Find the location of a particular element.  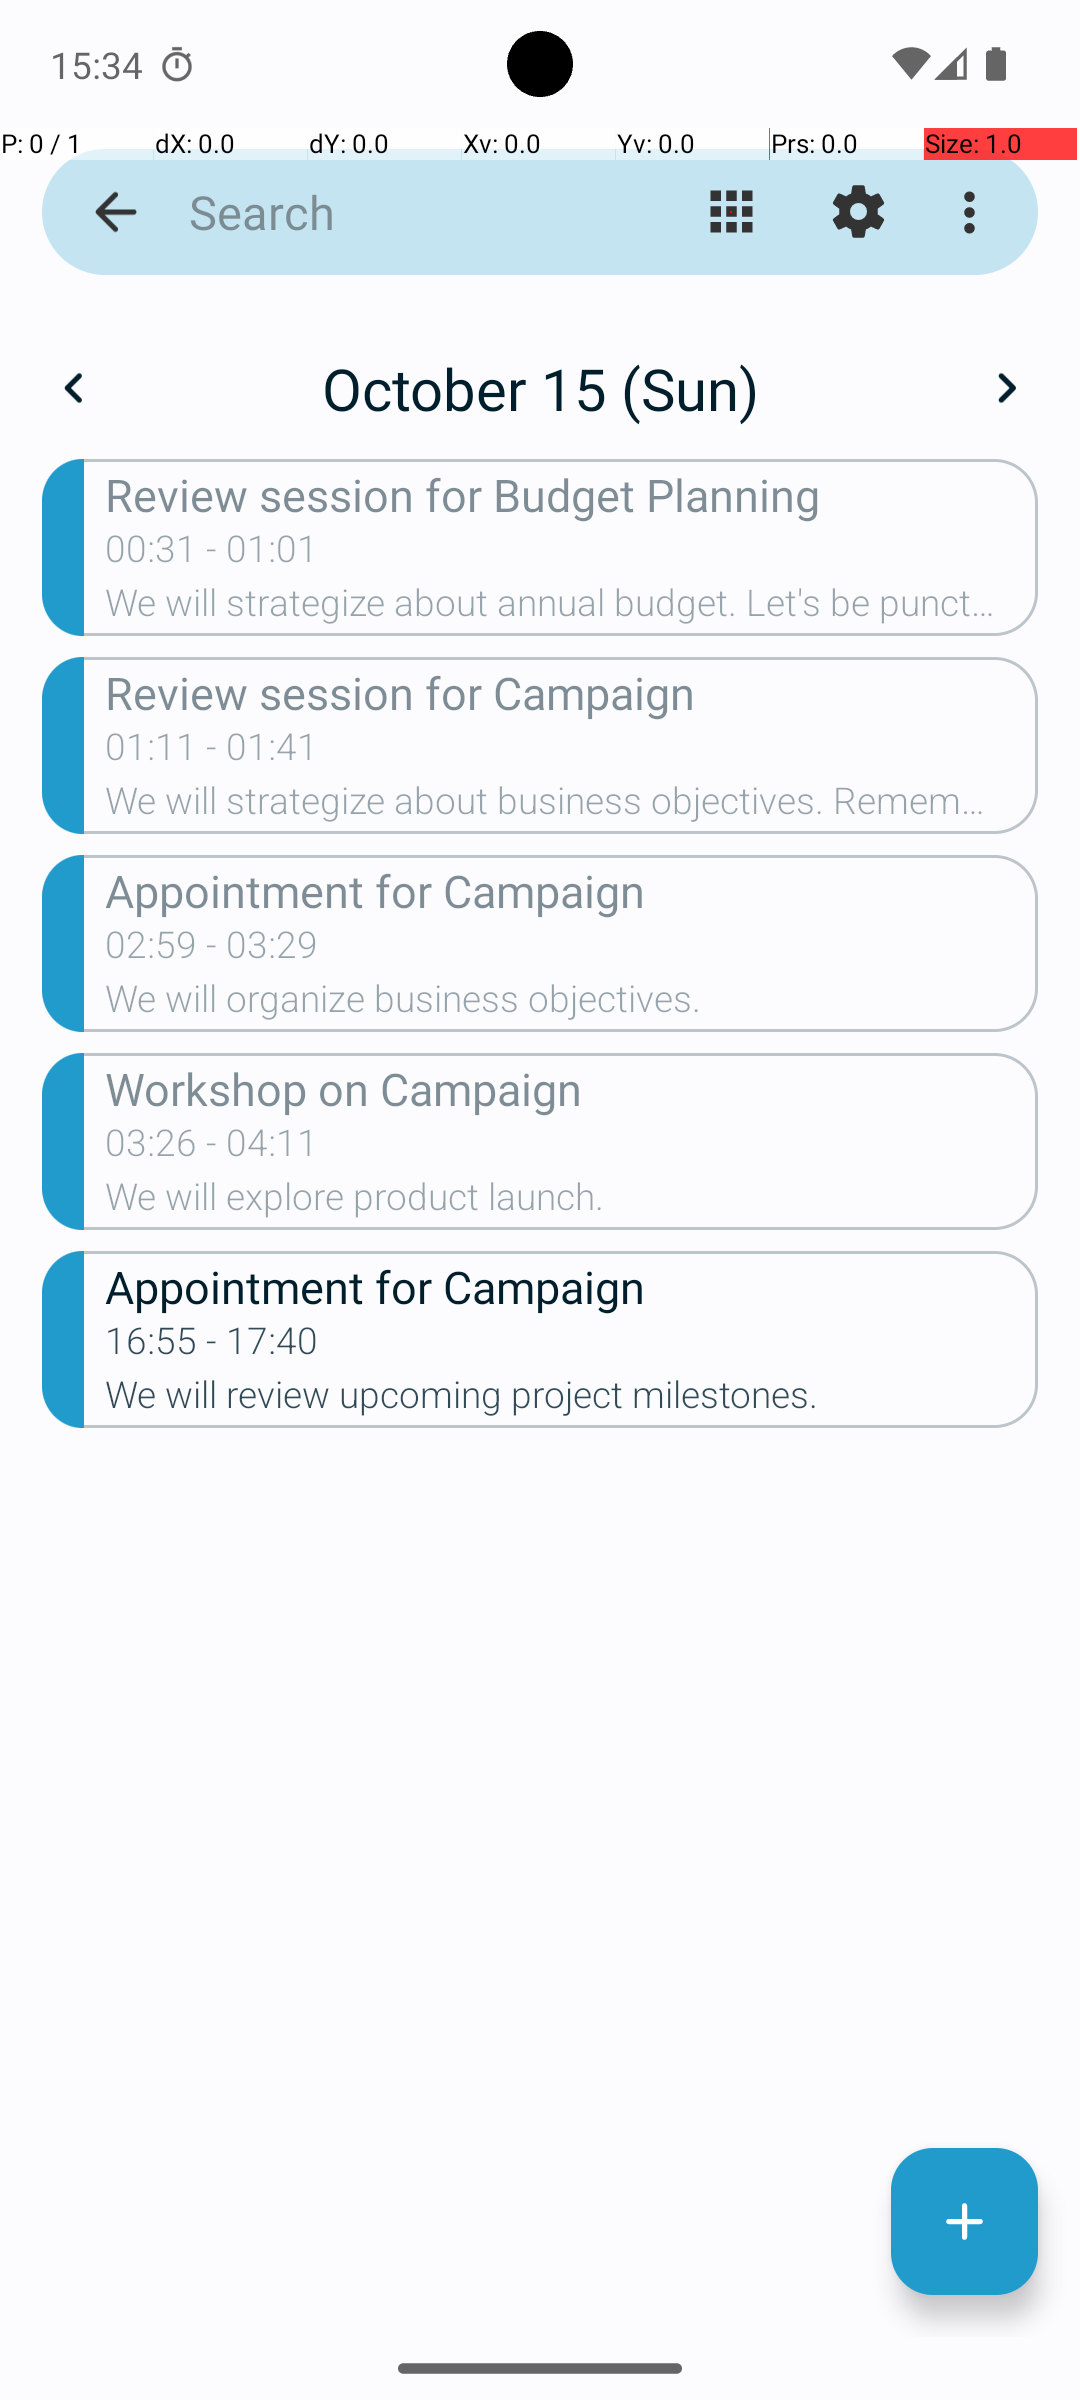

01:11 - 01:41 is located at coordinates (212, 753).